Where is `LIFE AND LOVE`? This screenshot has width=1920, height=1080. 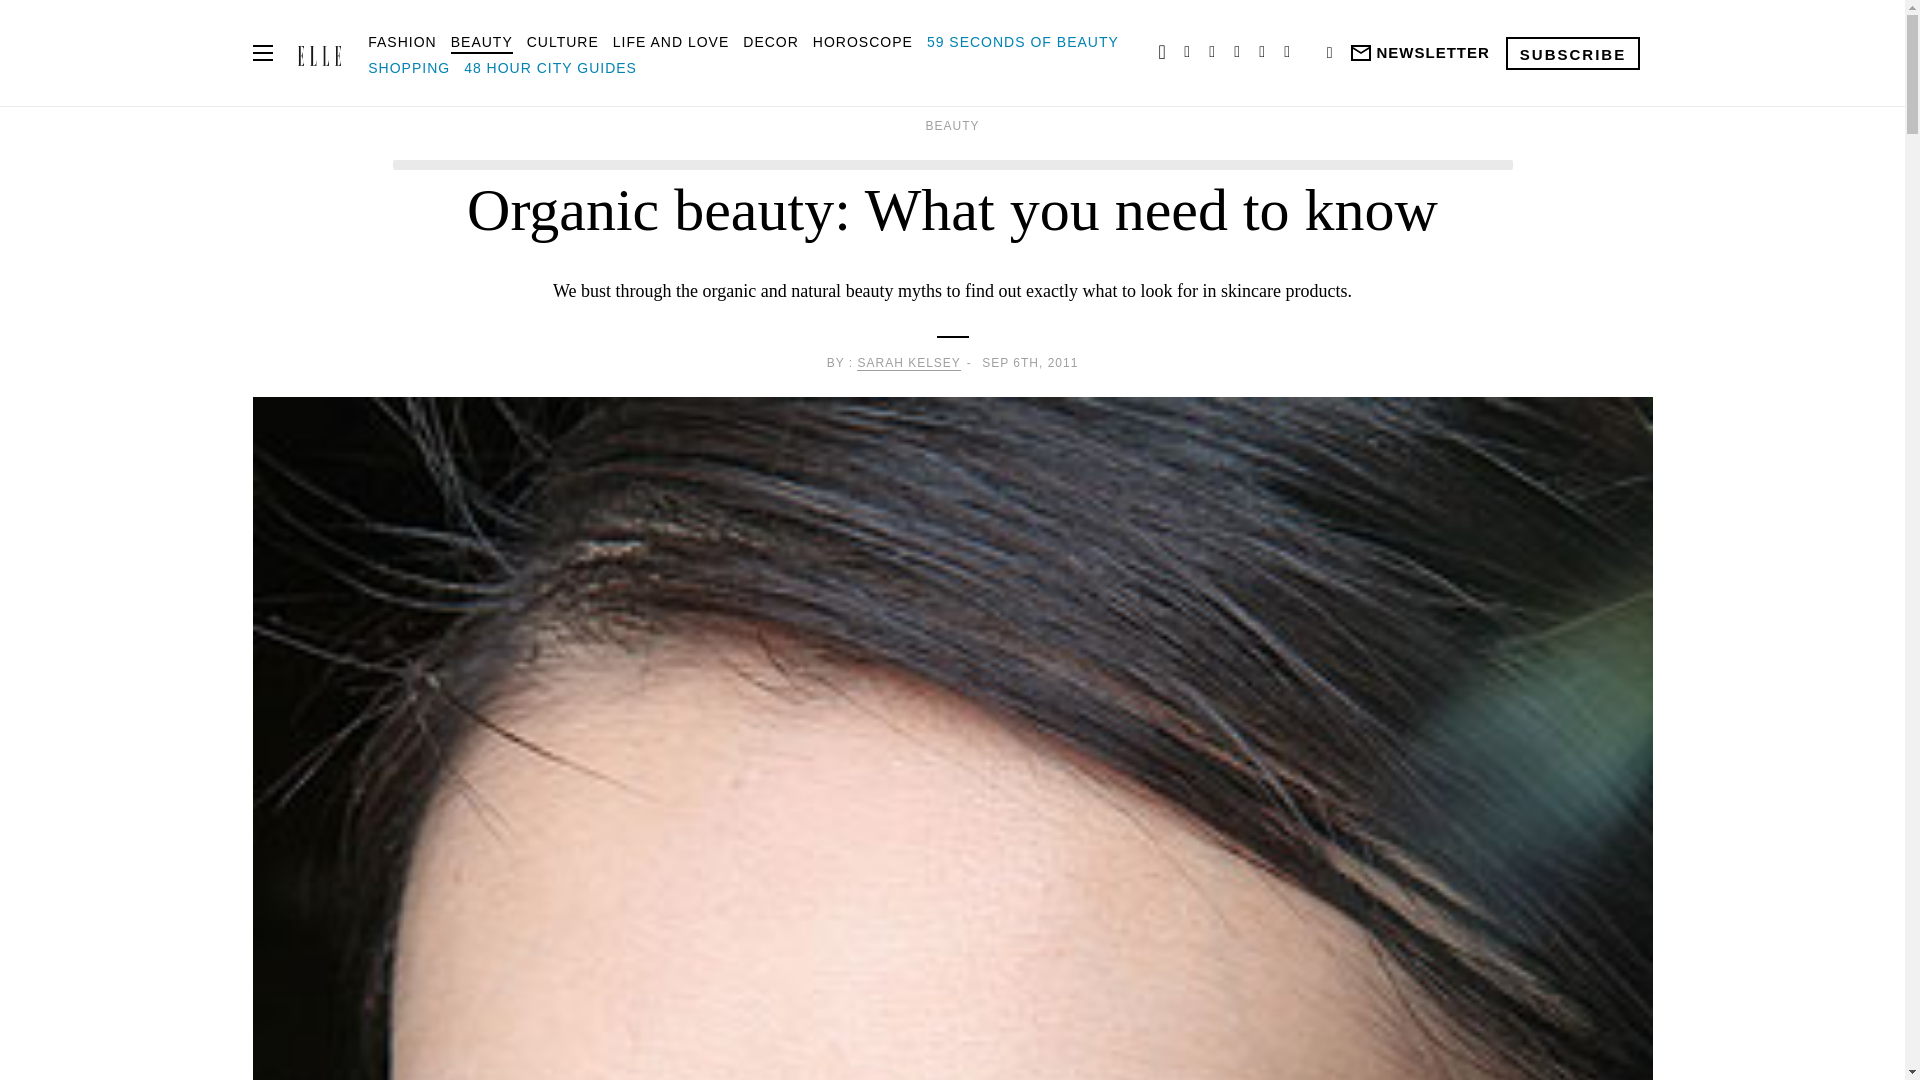
LIFE AND LOVE is located at coordinates (670, 41).